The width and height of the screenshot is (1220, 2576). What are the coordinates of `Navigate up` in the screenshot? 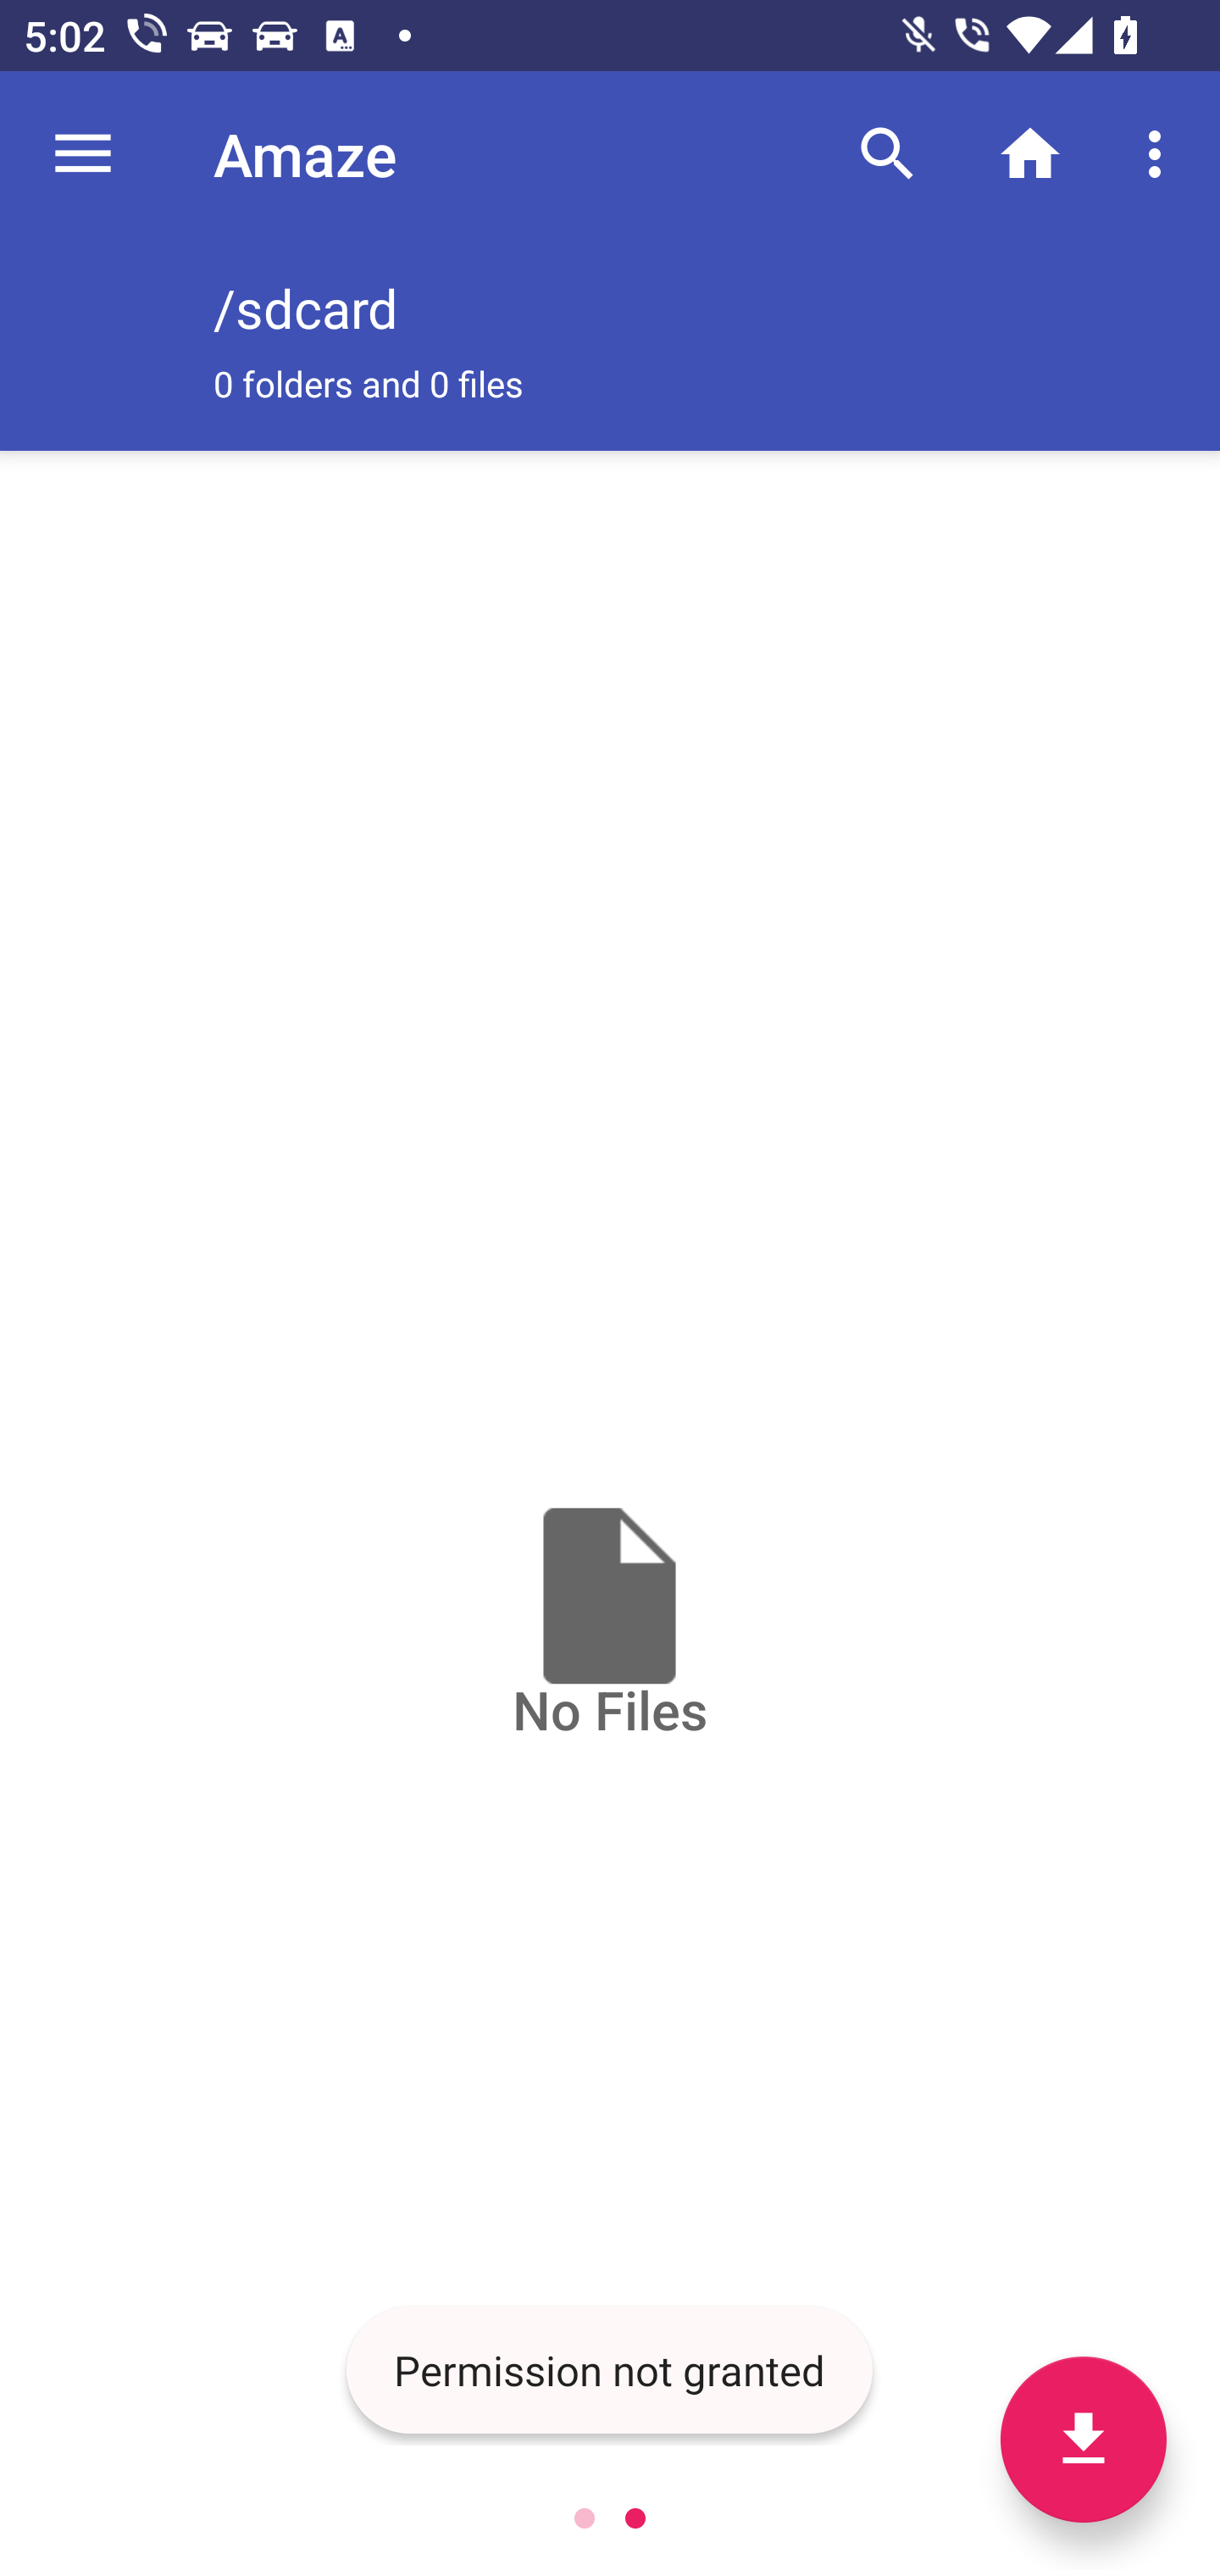 It's located at (83, 154).